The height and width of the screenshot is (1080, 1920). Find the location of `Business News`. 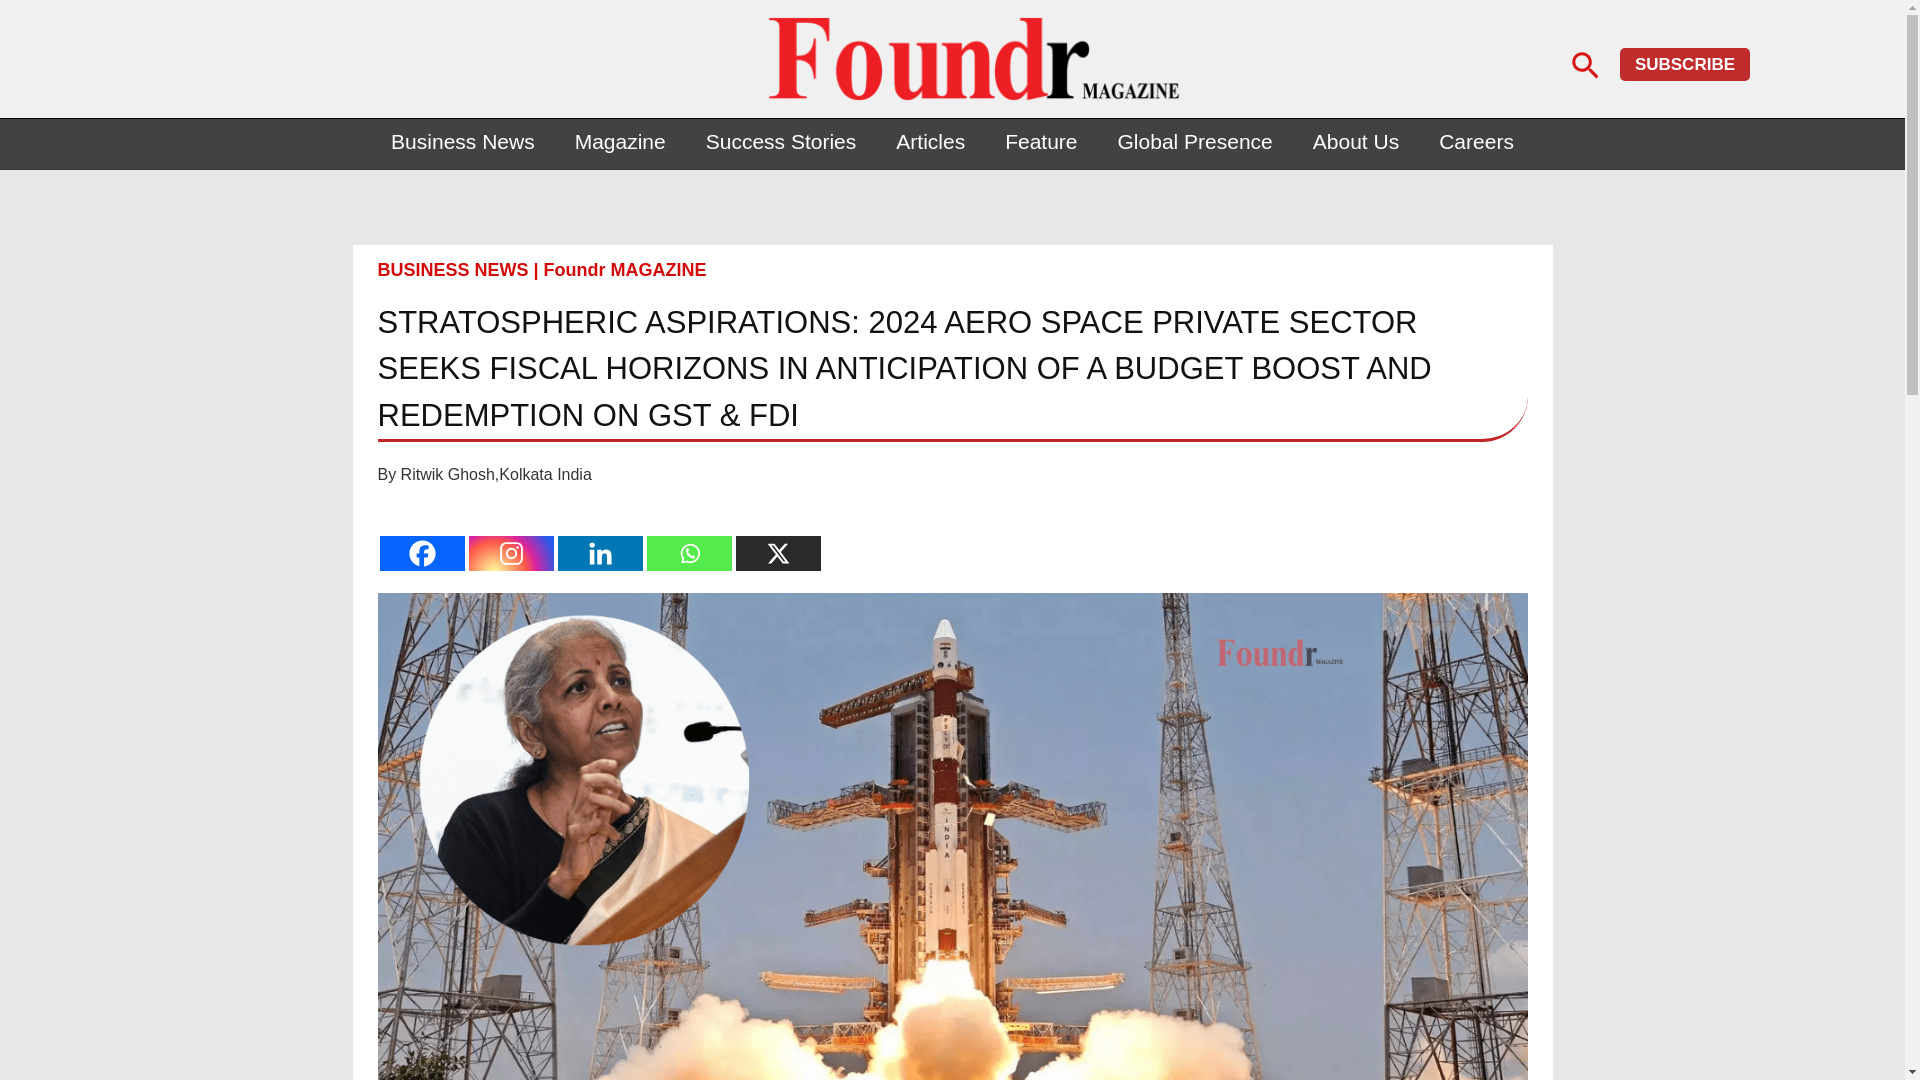

Business News is located at coordinates (462, 142).